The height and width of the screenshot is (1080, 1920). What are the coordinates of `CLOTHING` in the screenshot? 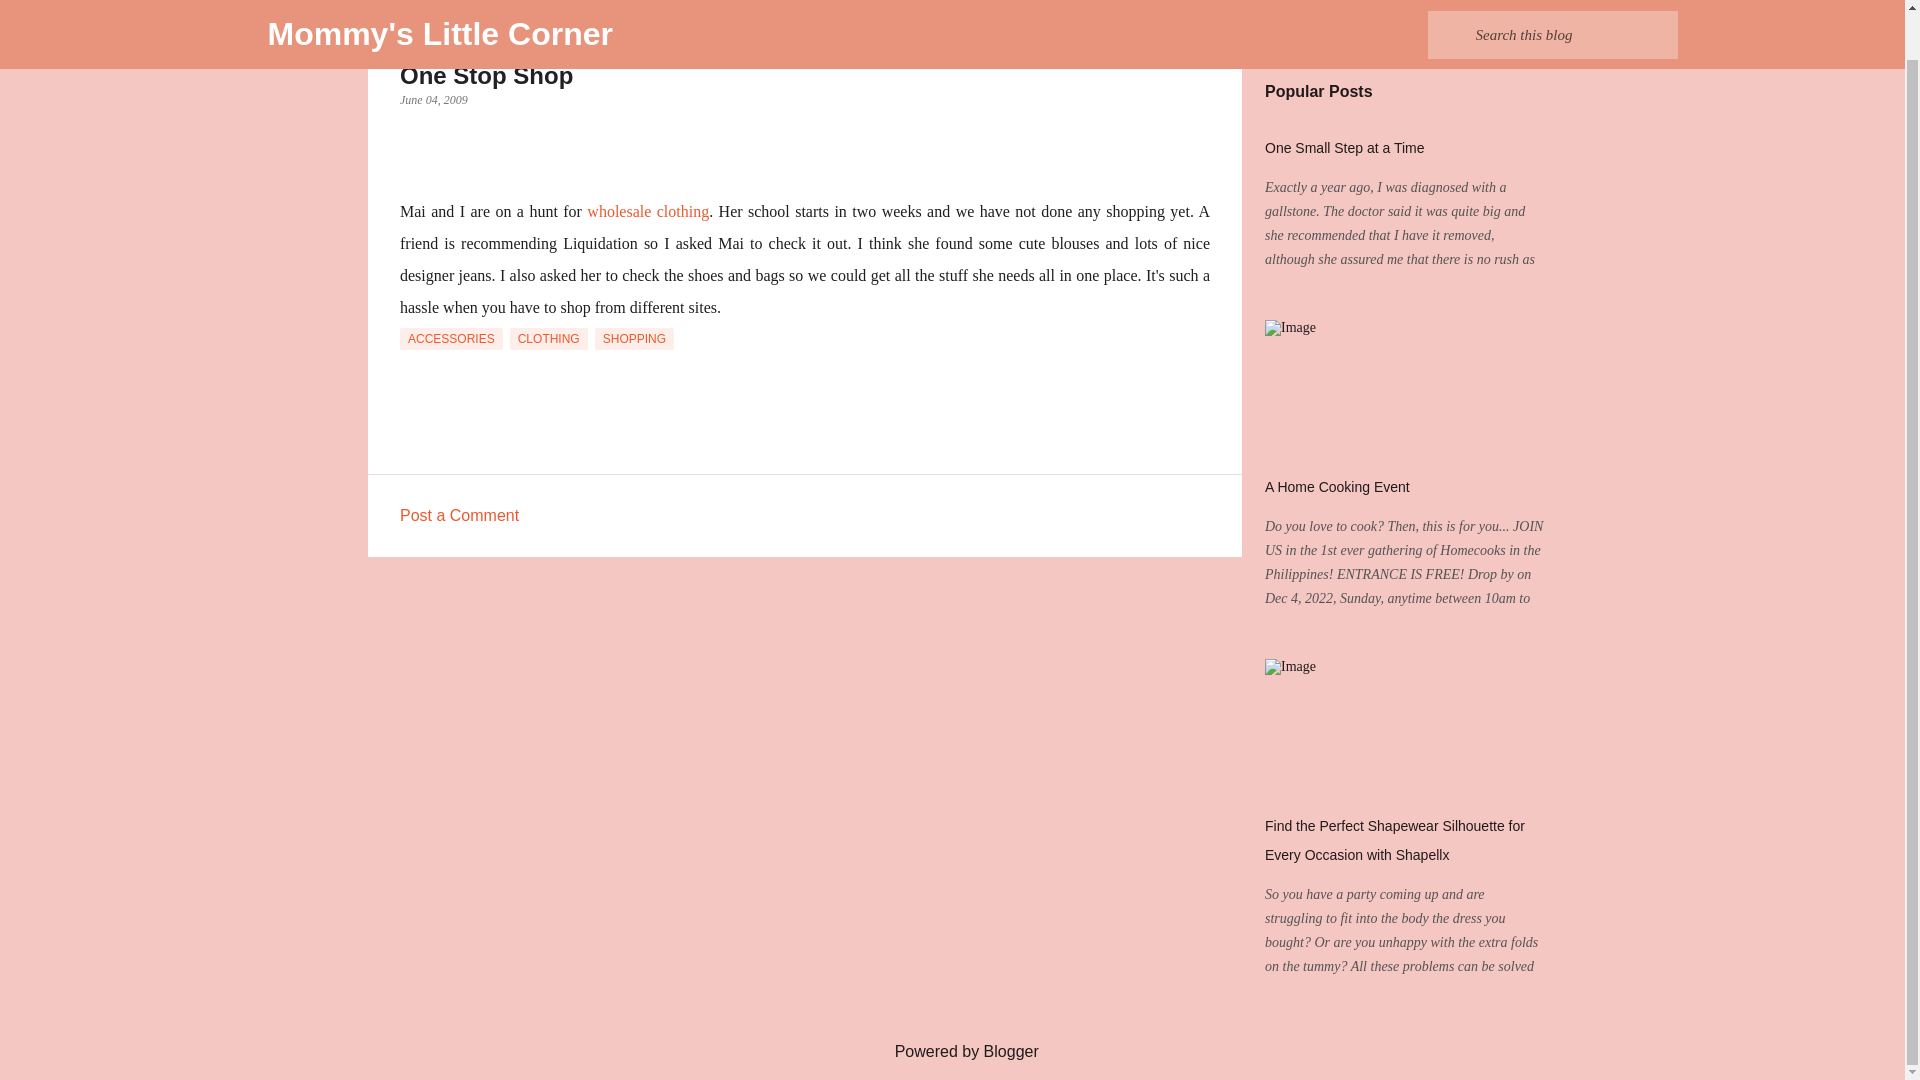 It's located at (548, 338).